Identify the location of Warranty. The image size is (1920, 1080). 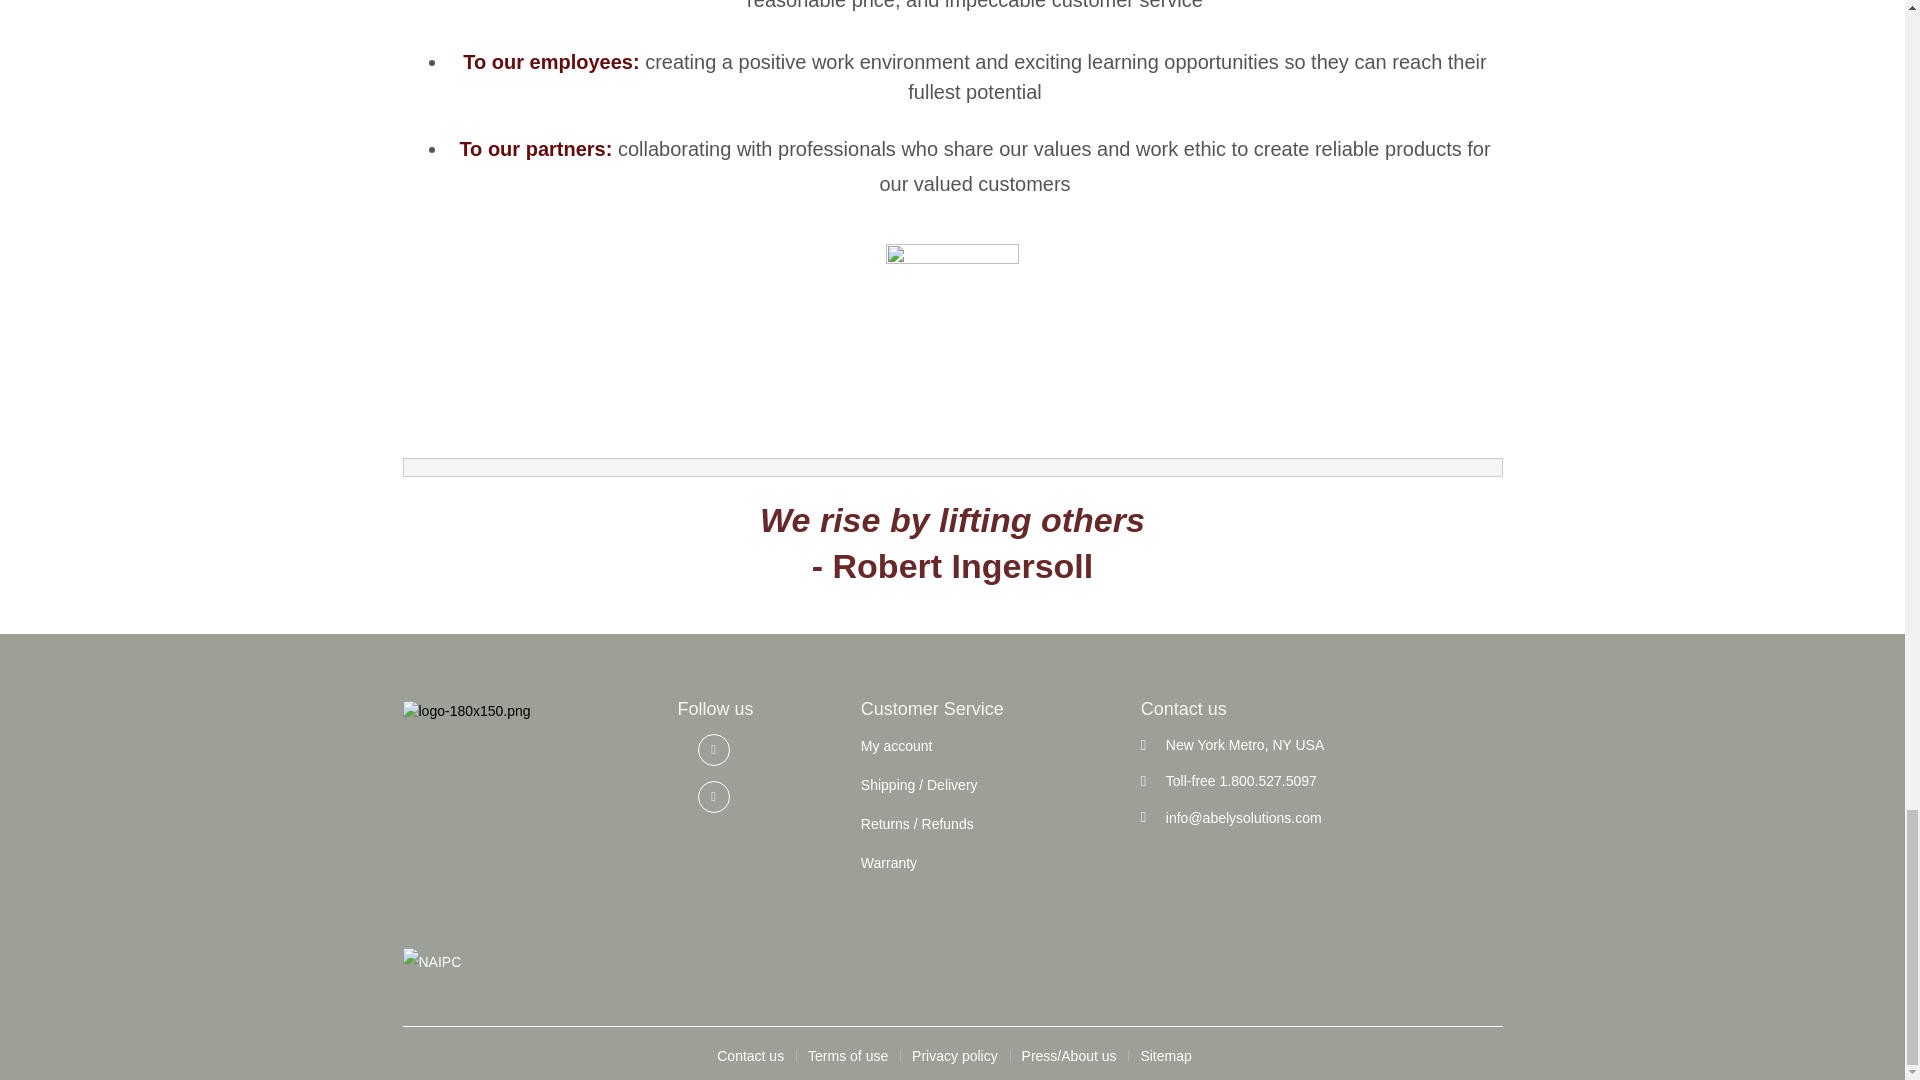
(888, 862).